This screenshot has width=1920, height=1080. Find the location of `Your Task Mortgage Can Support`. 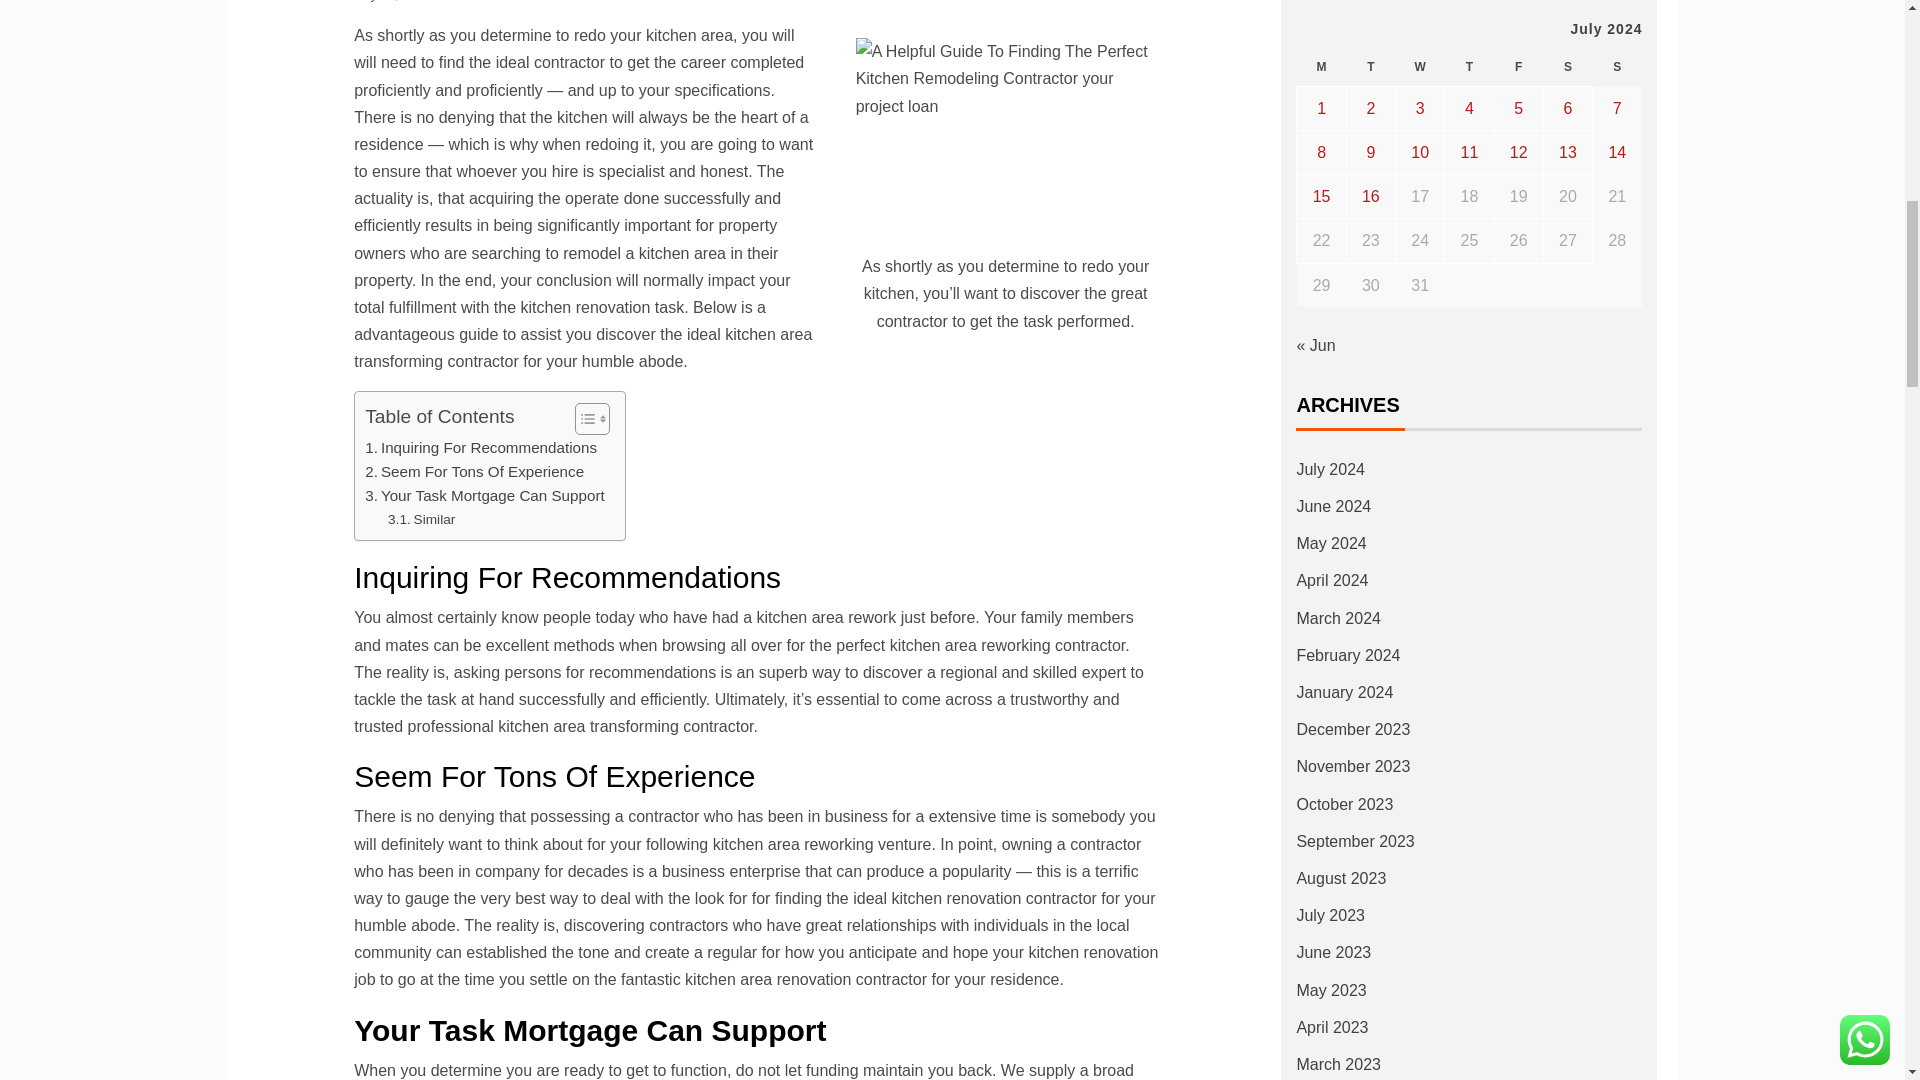

Your Task Mortgage Can Support is located at coordinates (484, 495).